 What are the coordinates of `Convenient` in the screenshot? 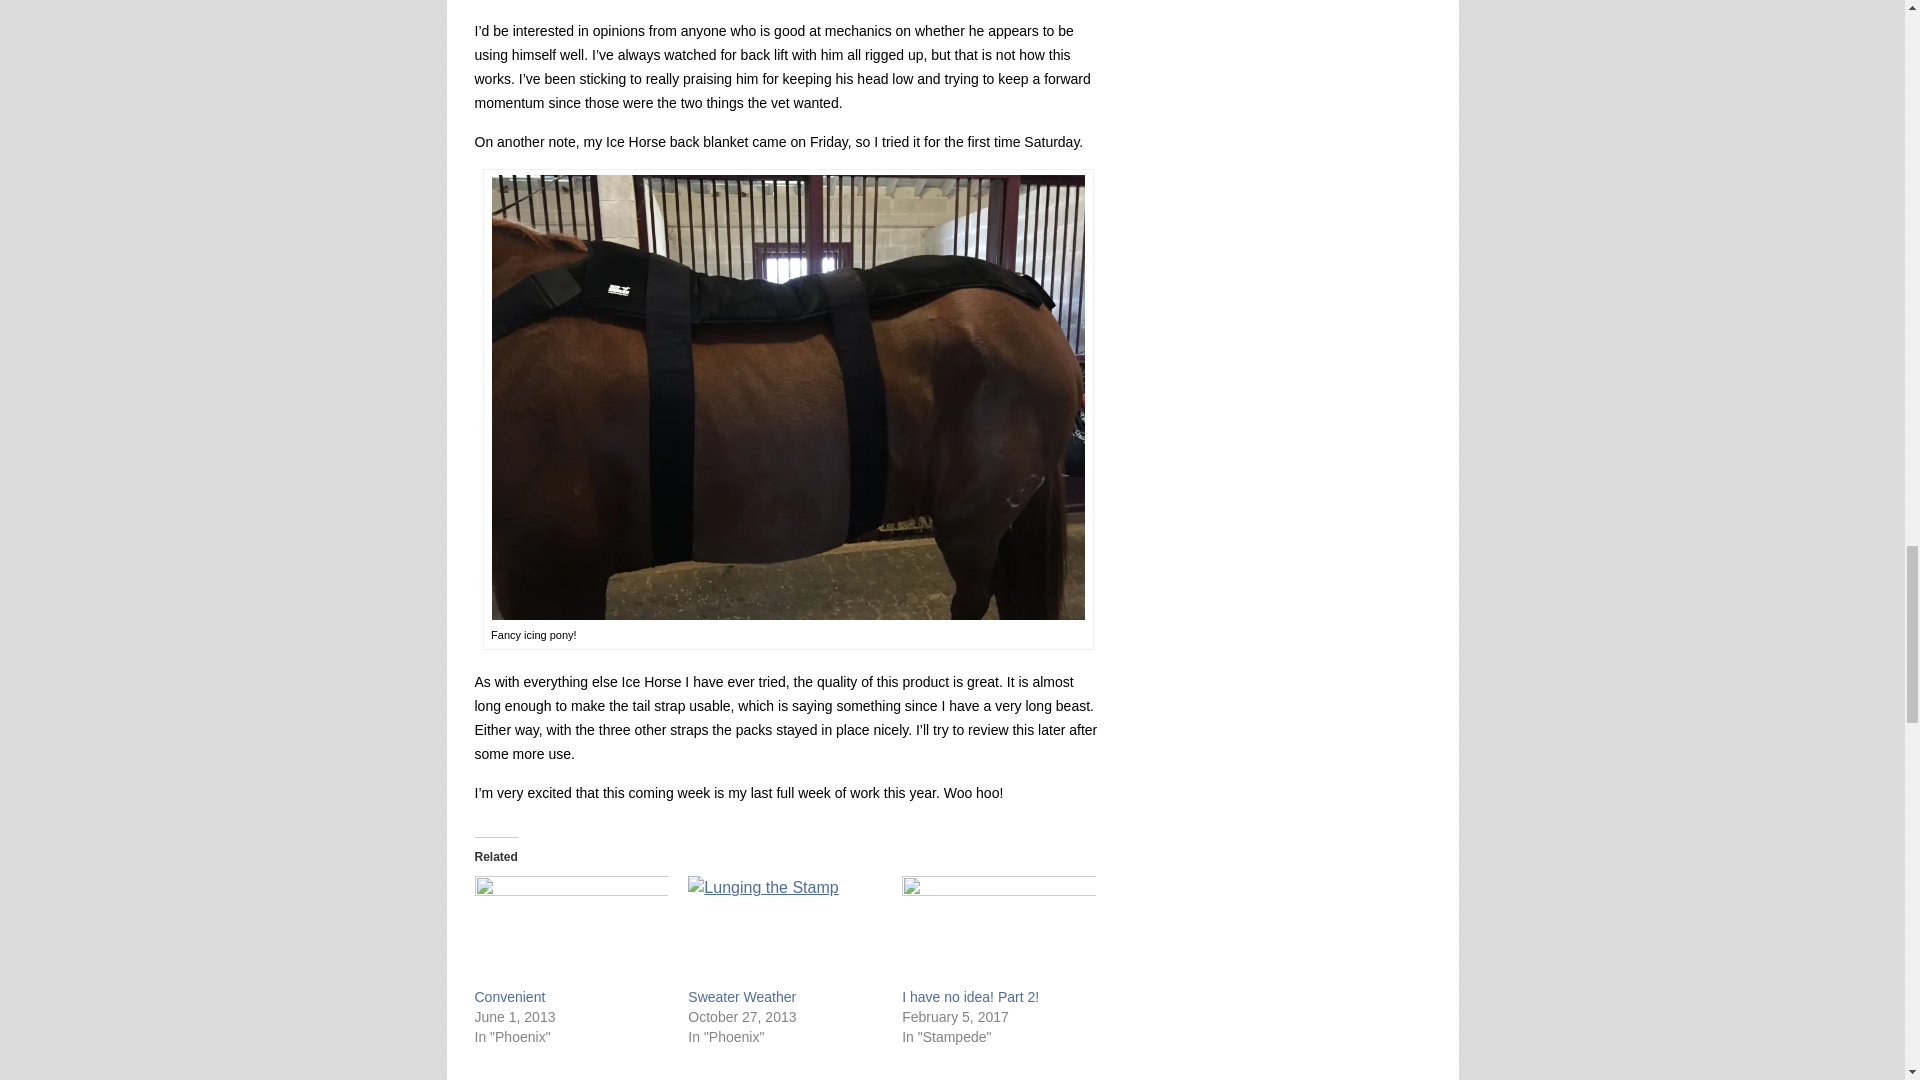 It's located at (510, 997).